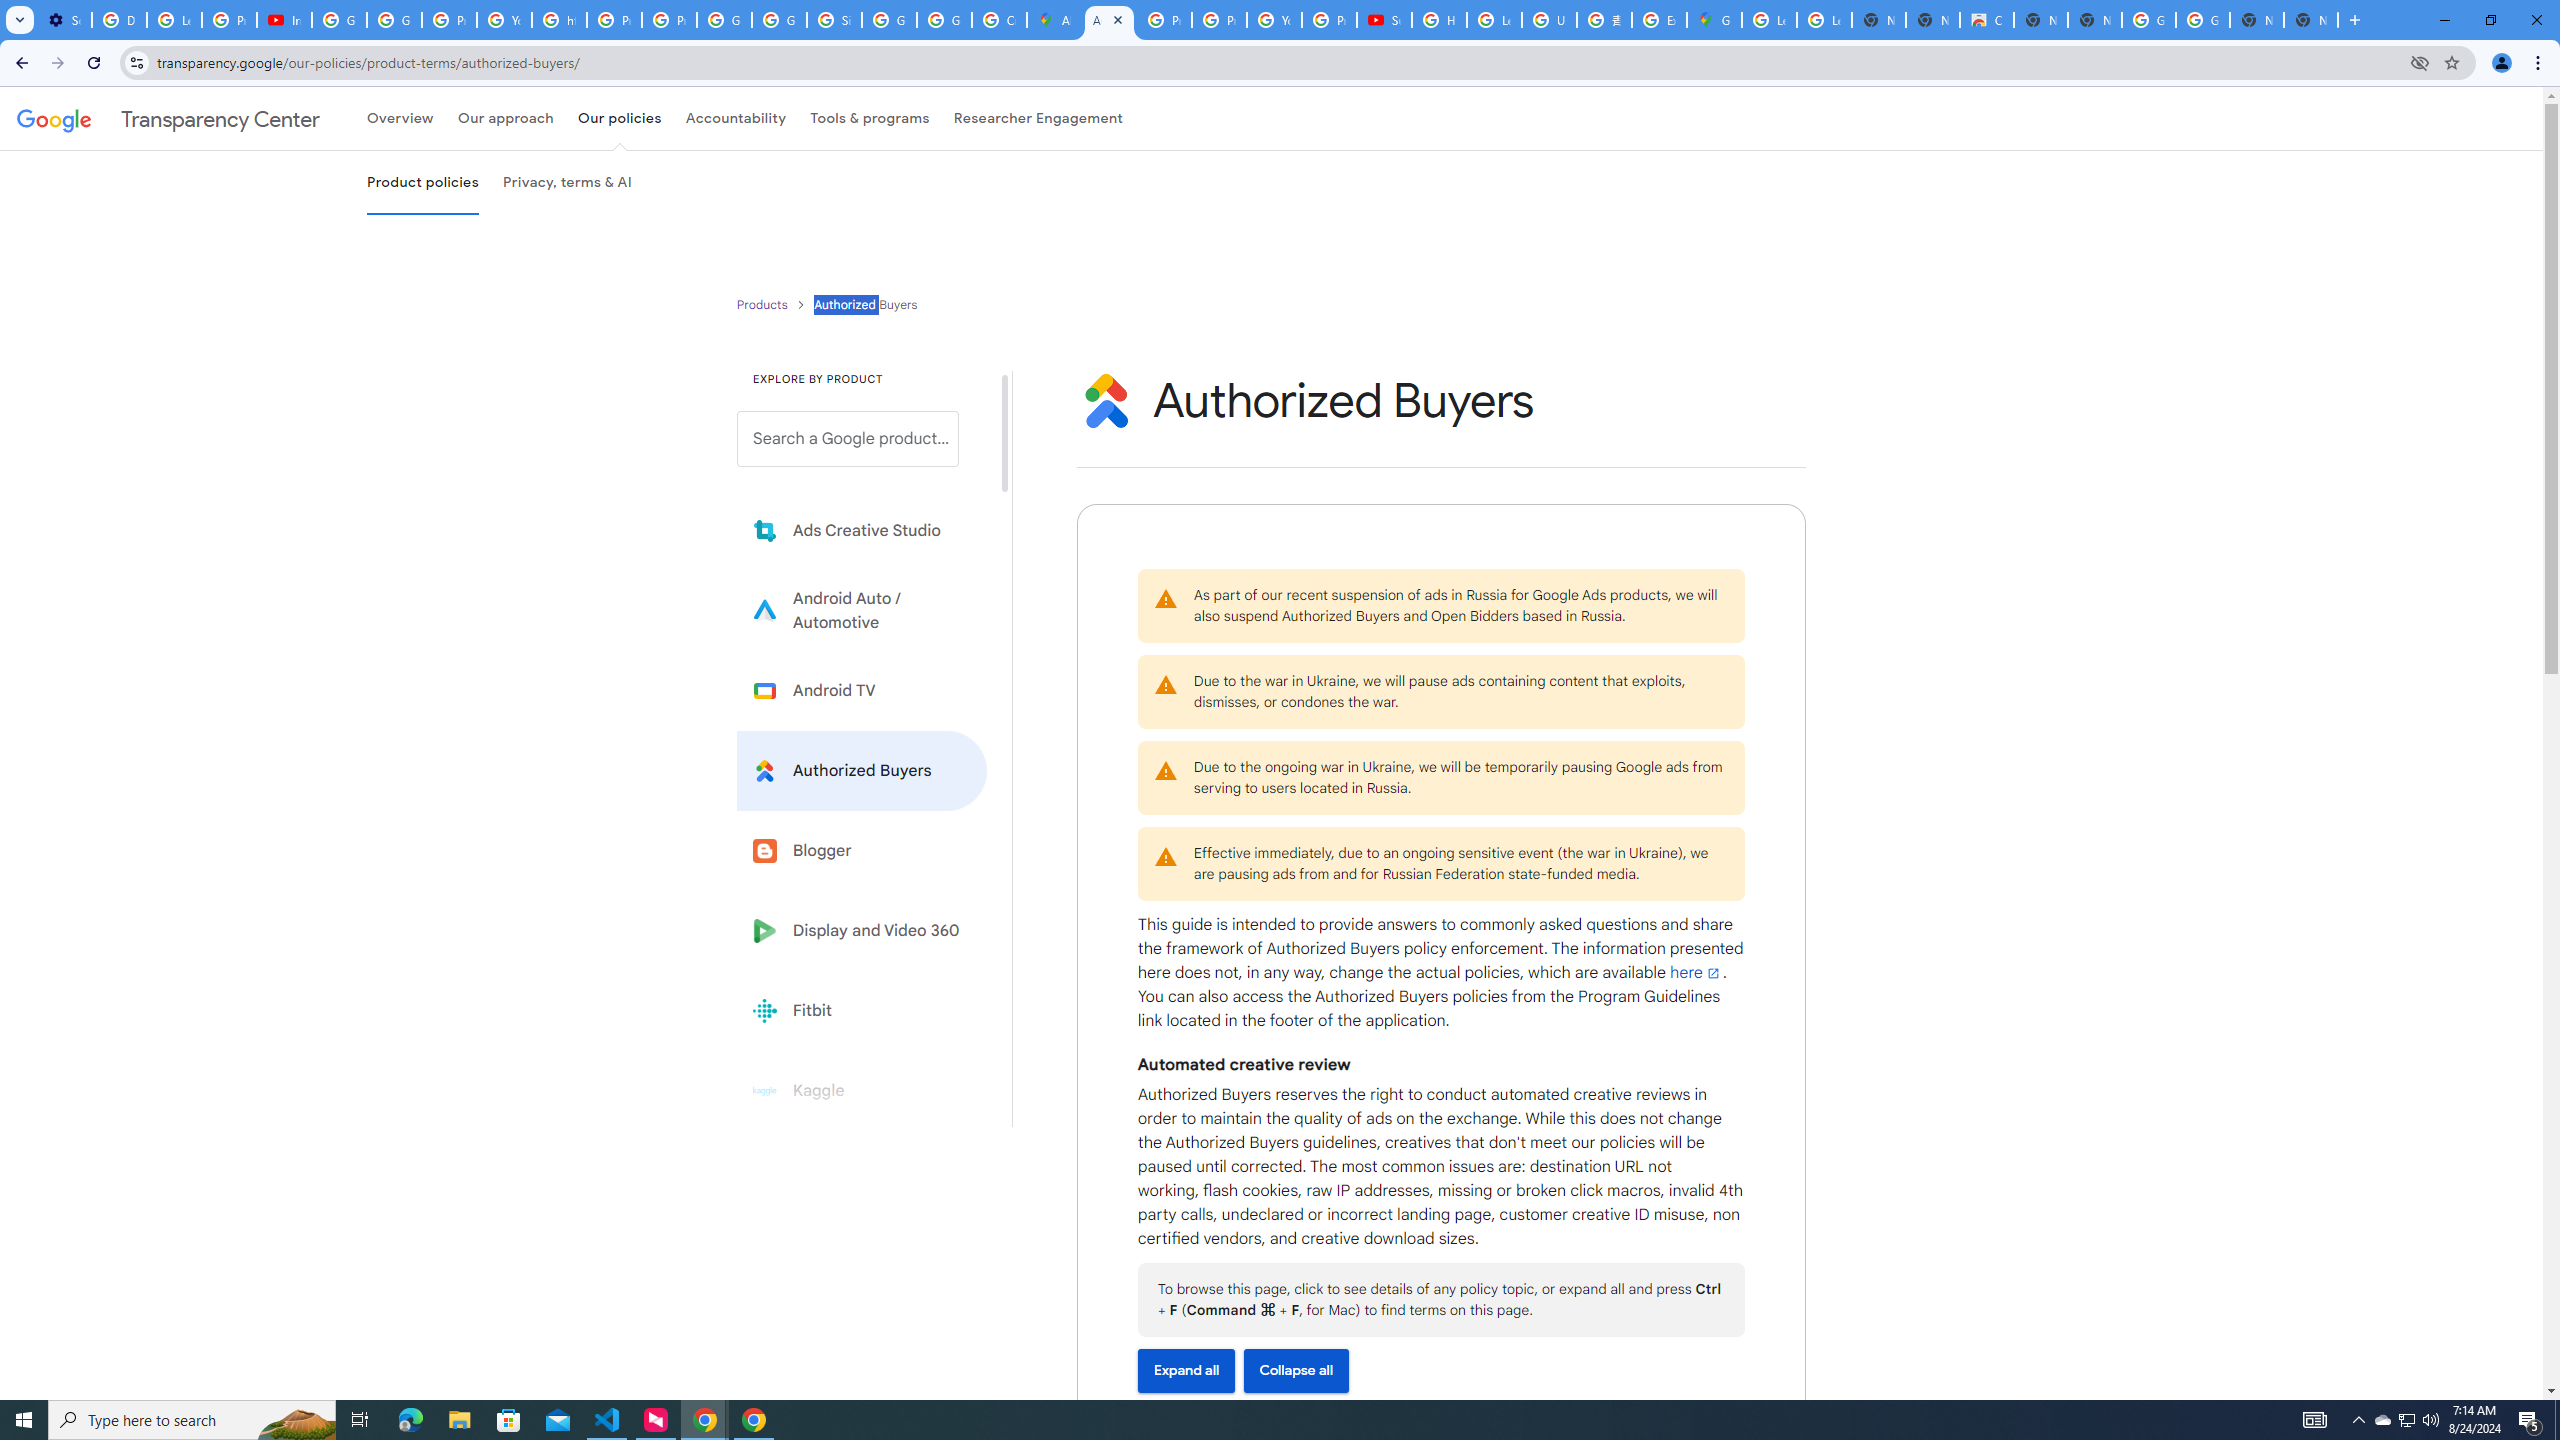 The height and width of the screenshot is (1440, 2560). I want to click on Sign in - Google Accounts, so click(834, 20).